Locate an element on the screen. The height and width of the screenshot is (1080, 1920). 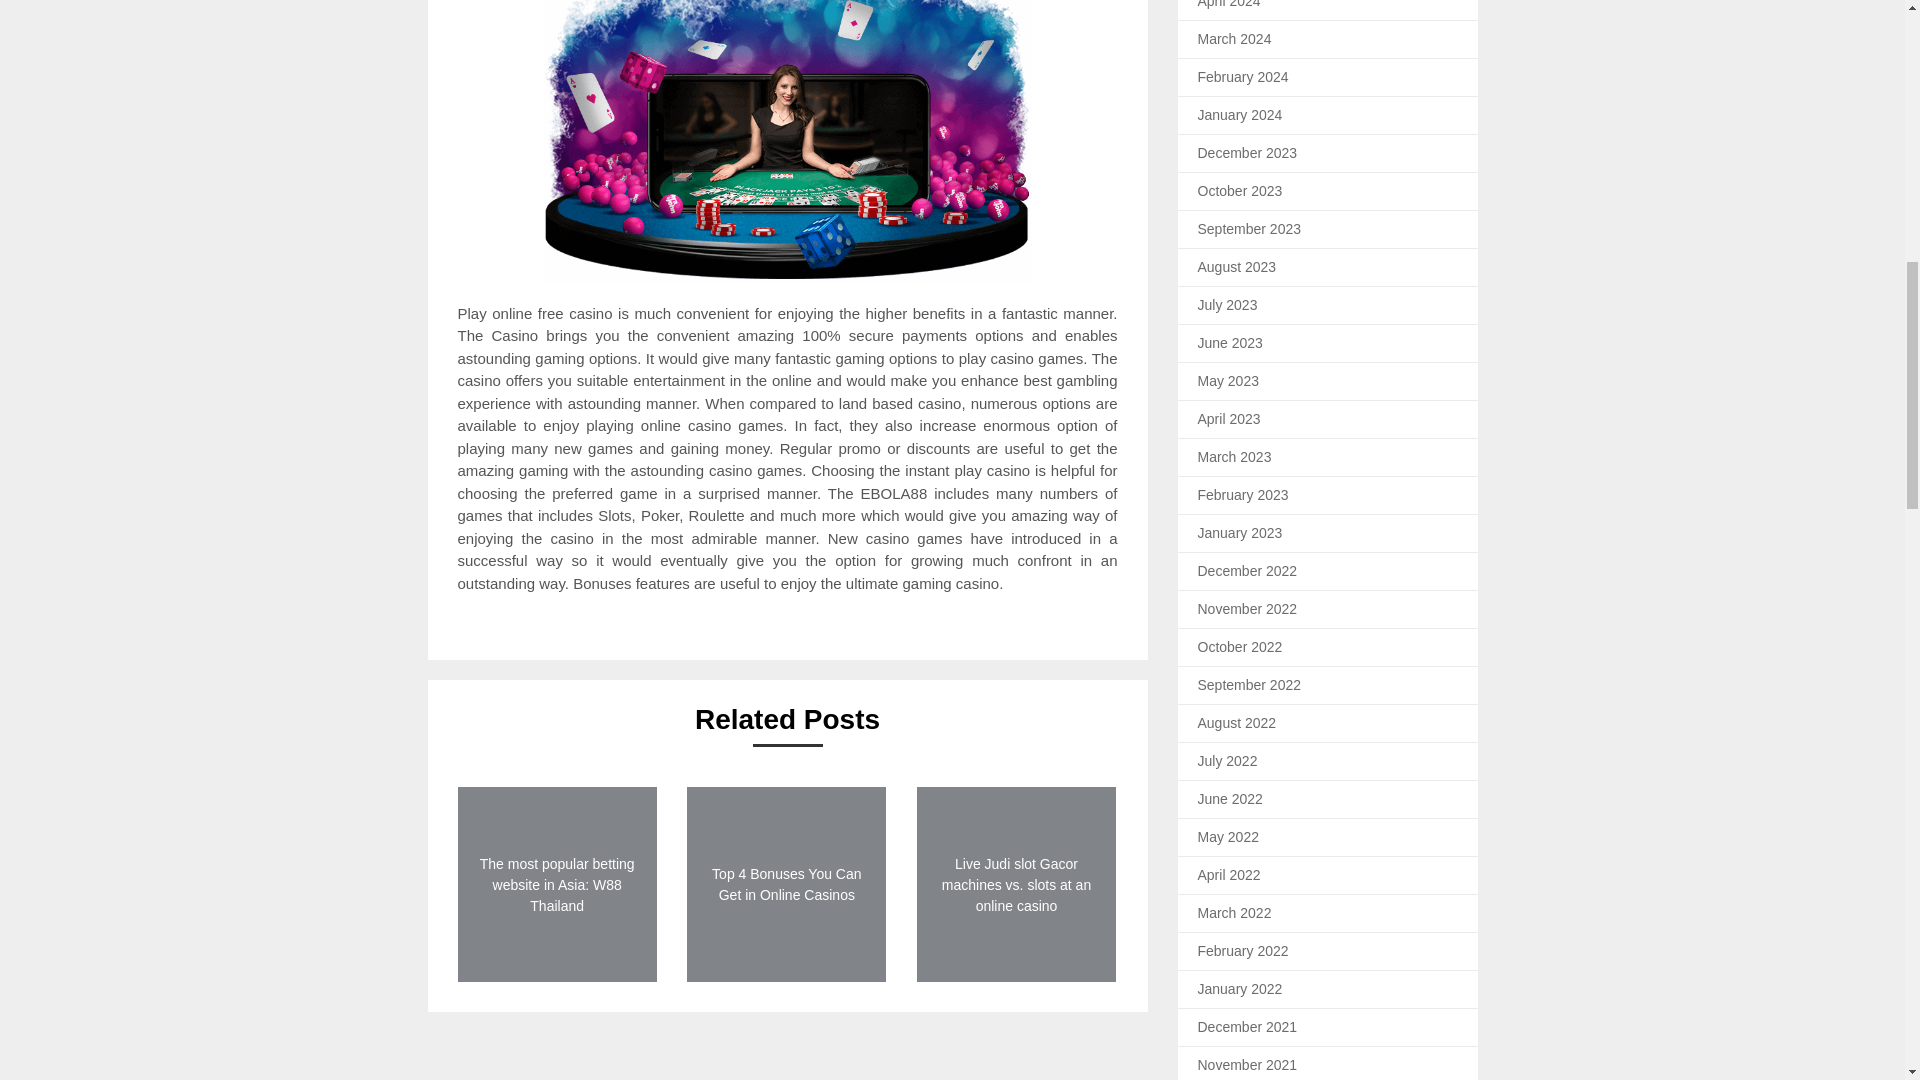
July 2023 is located at coordinates (1228, 304).